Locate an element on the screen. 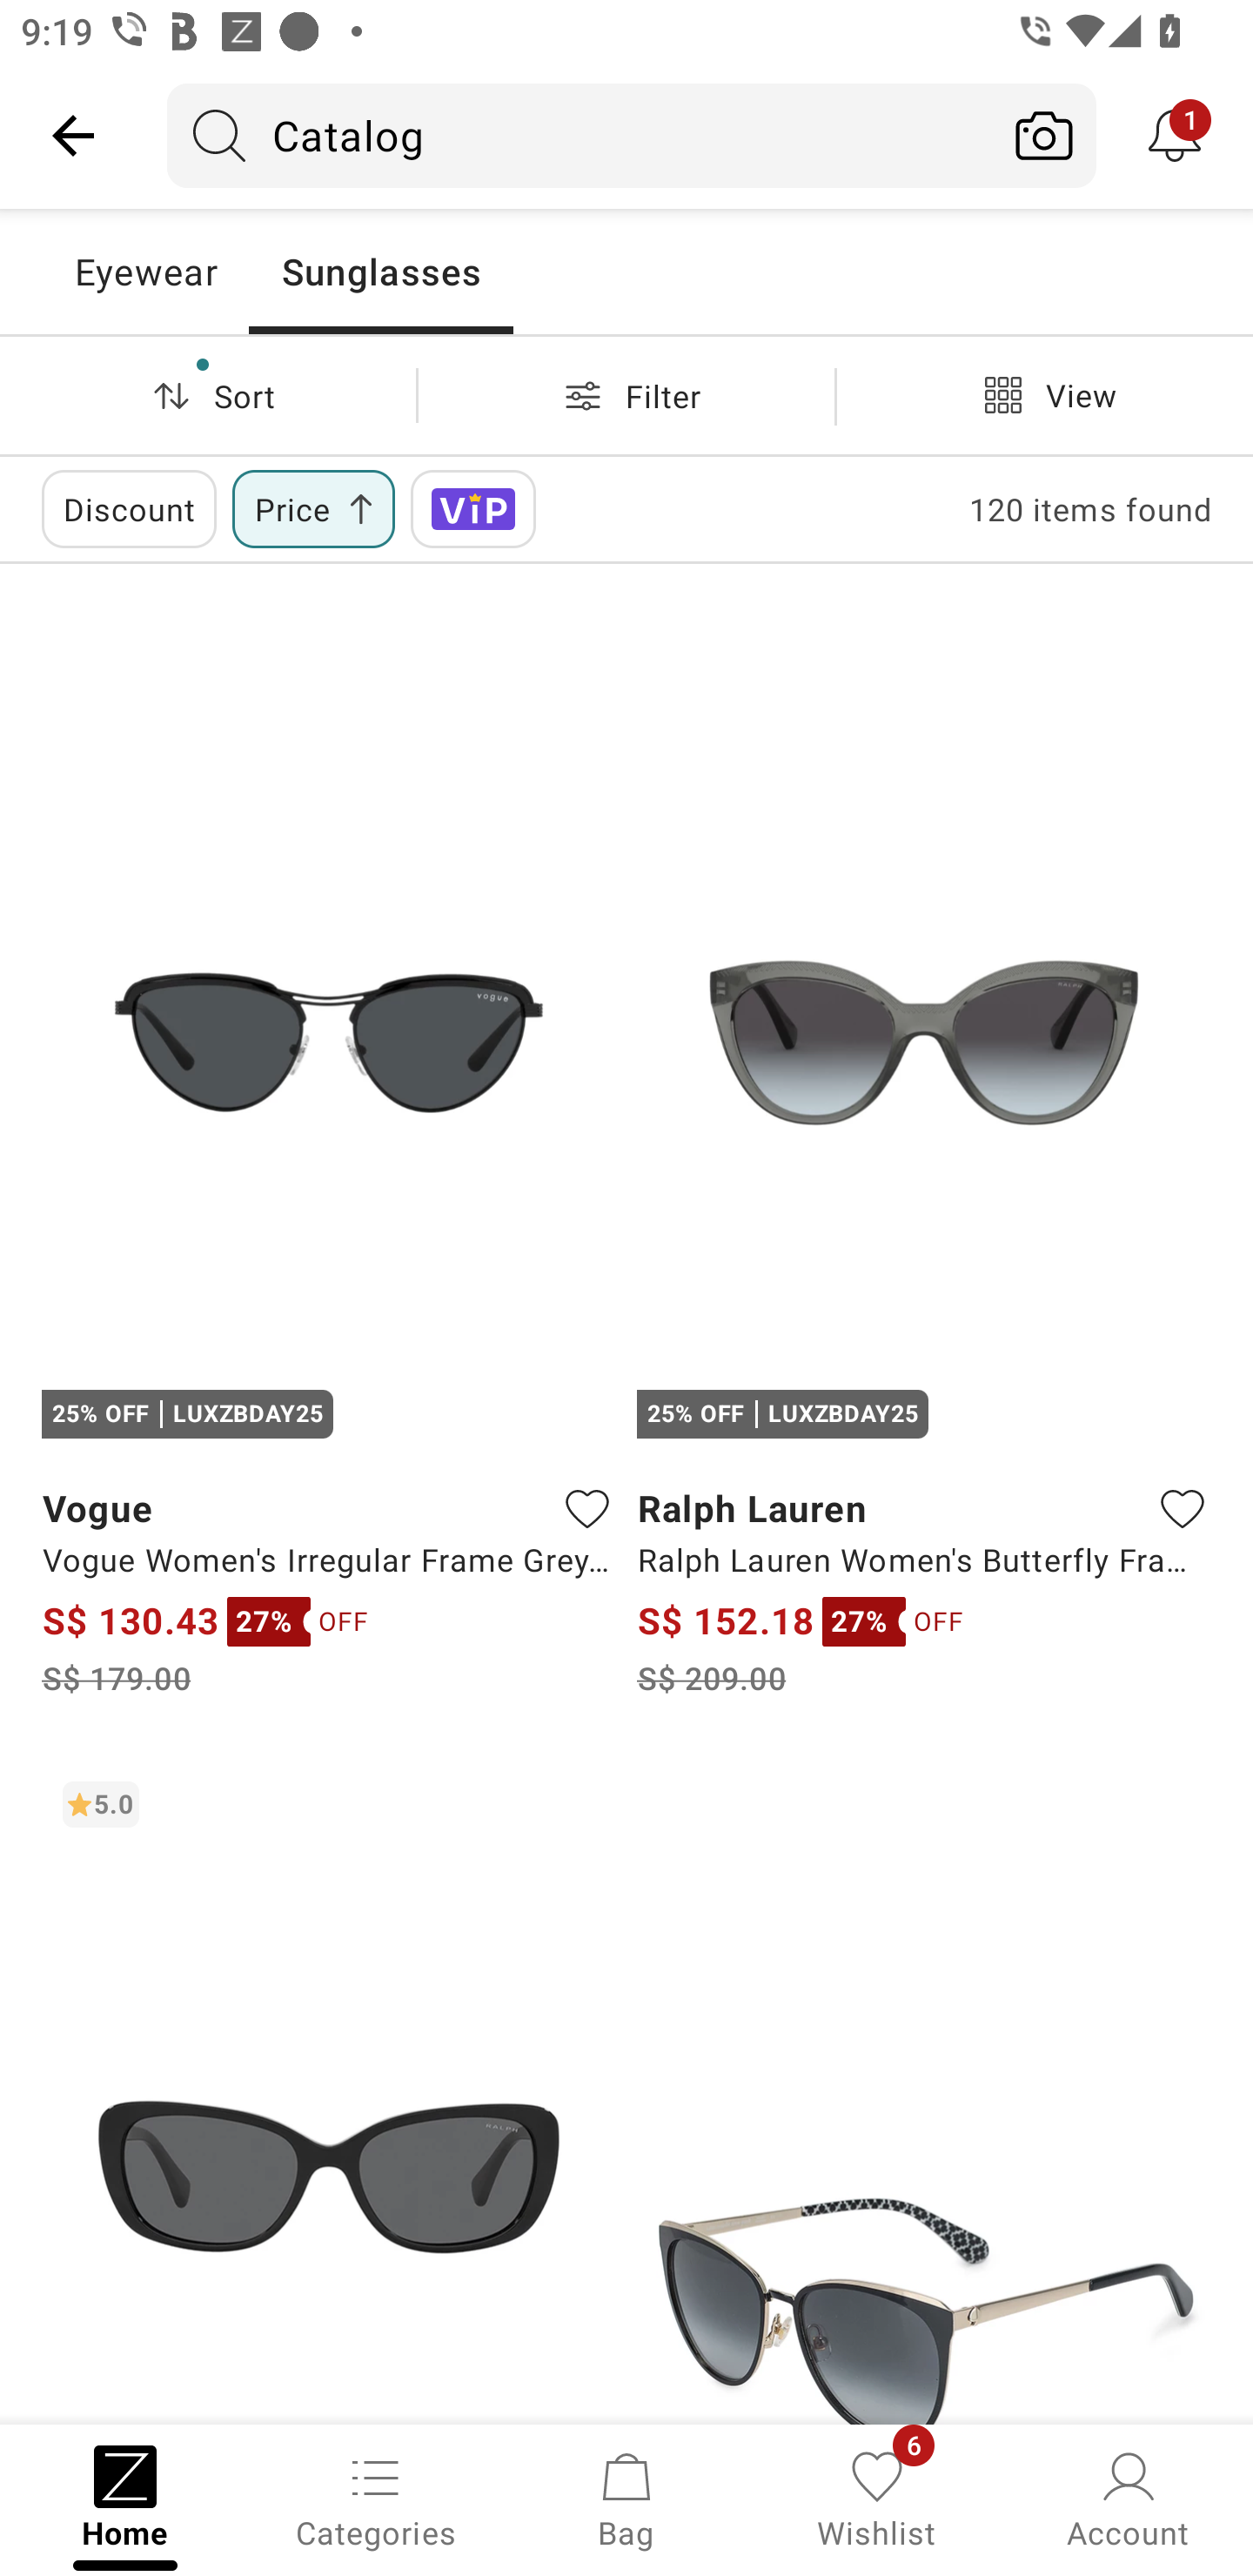 This screenshot has height=2576, width=1253. Wishlist, 6 new notifications Wishlist is located at coordinates (877, 2498).